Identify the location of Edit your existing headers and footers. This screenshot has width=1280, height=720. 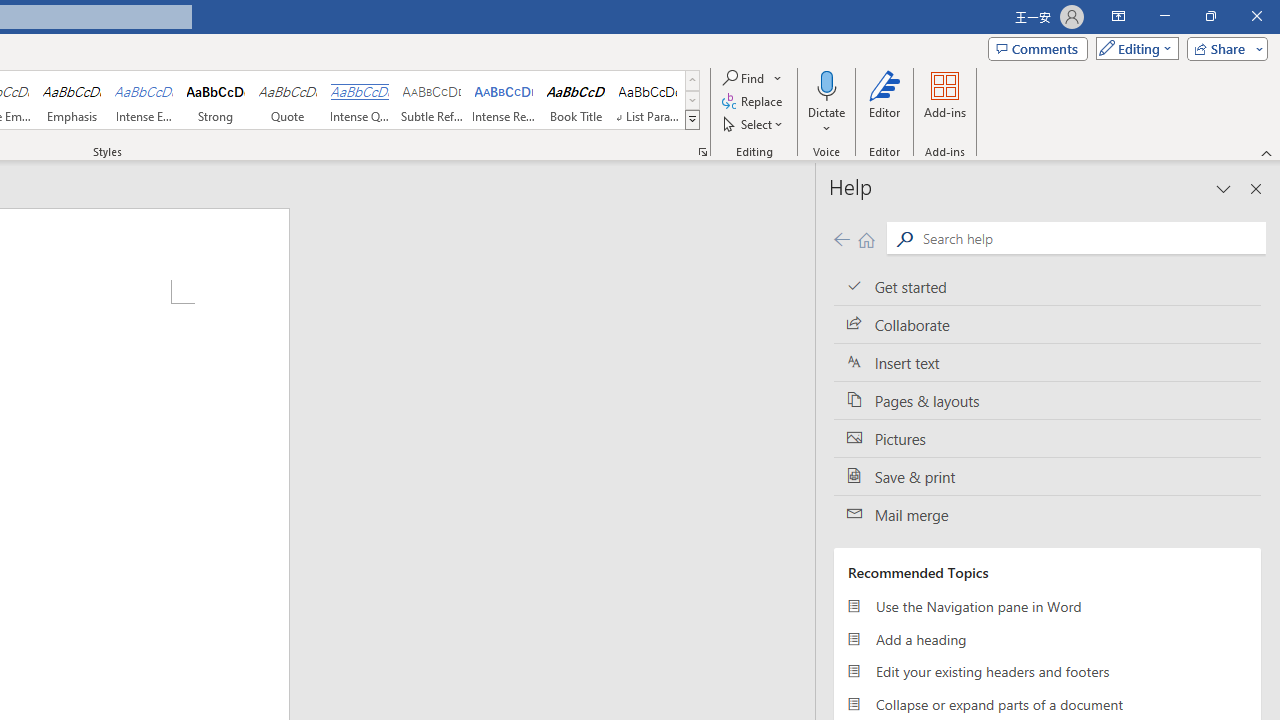
(1047, 672).